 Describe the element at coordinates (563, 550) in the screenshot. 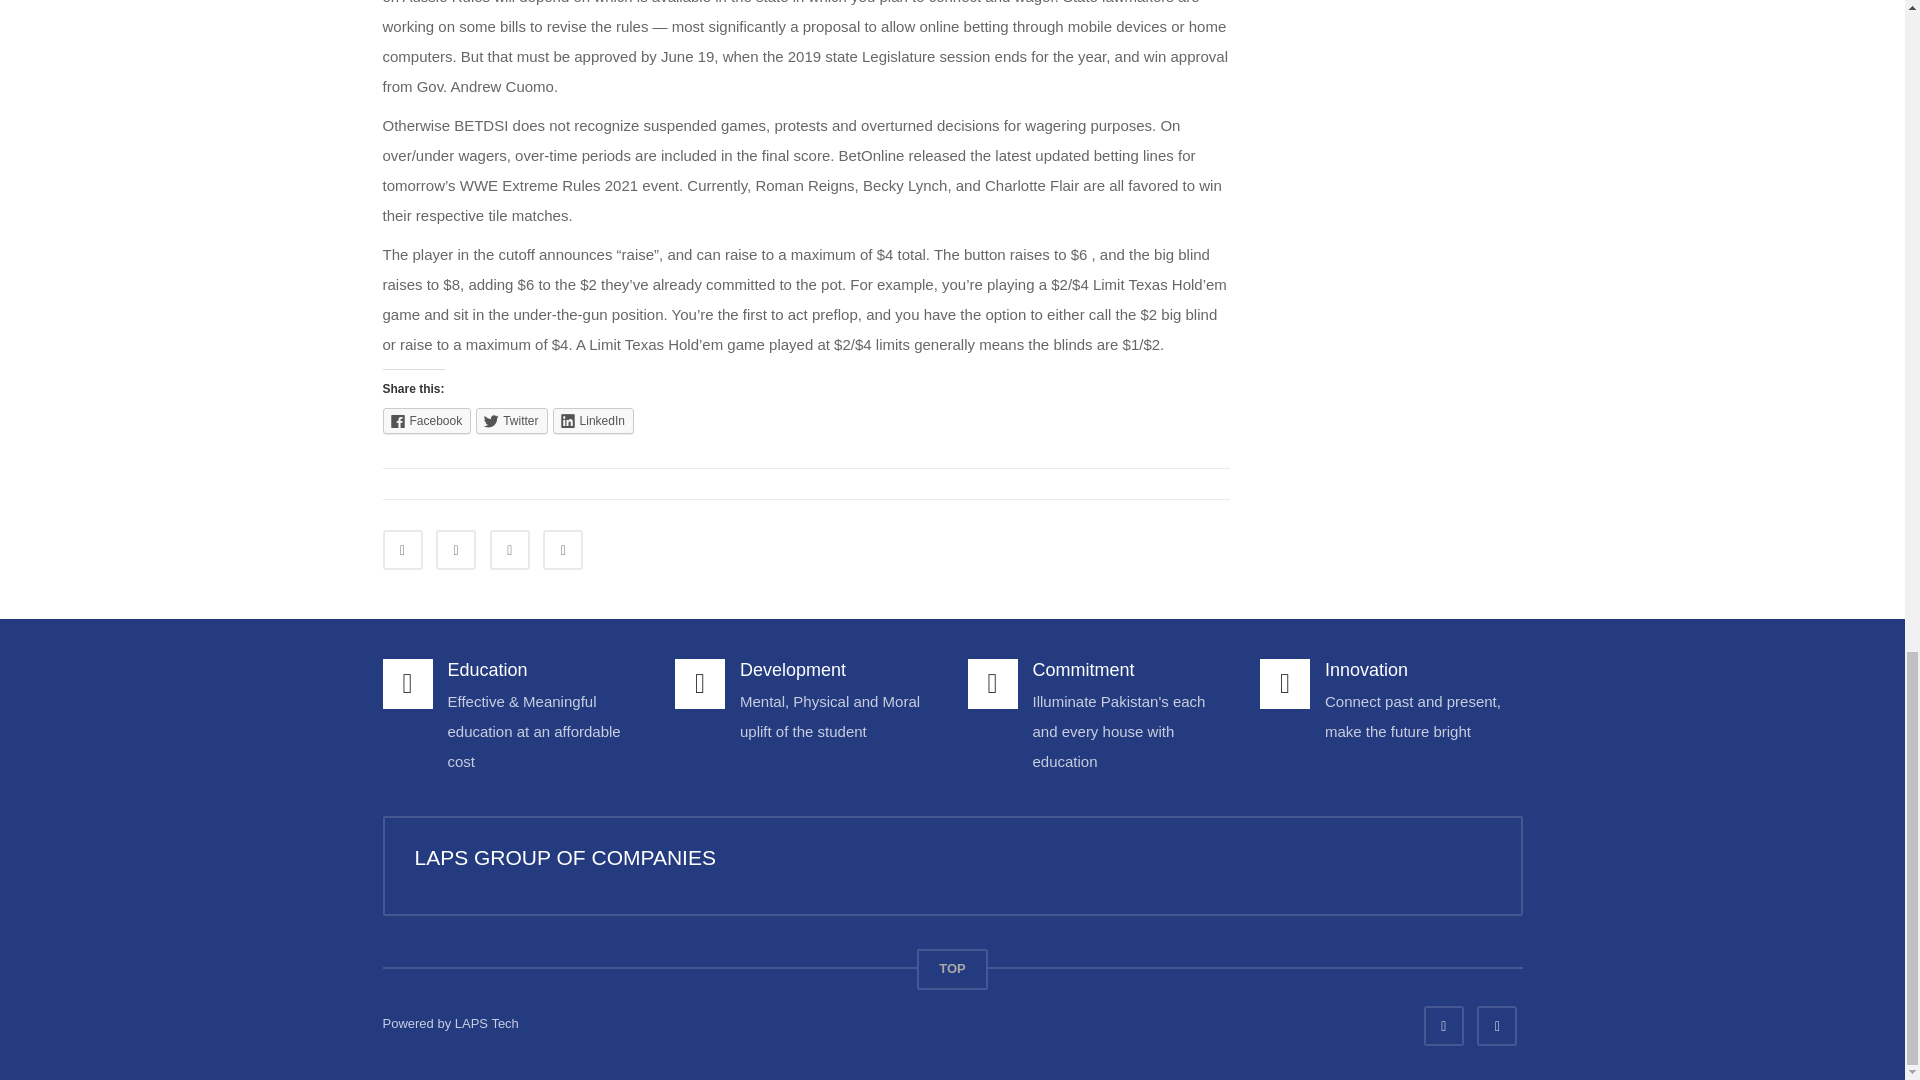

I see `Share on Google Plus` at that location.